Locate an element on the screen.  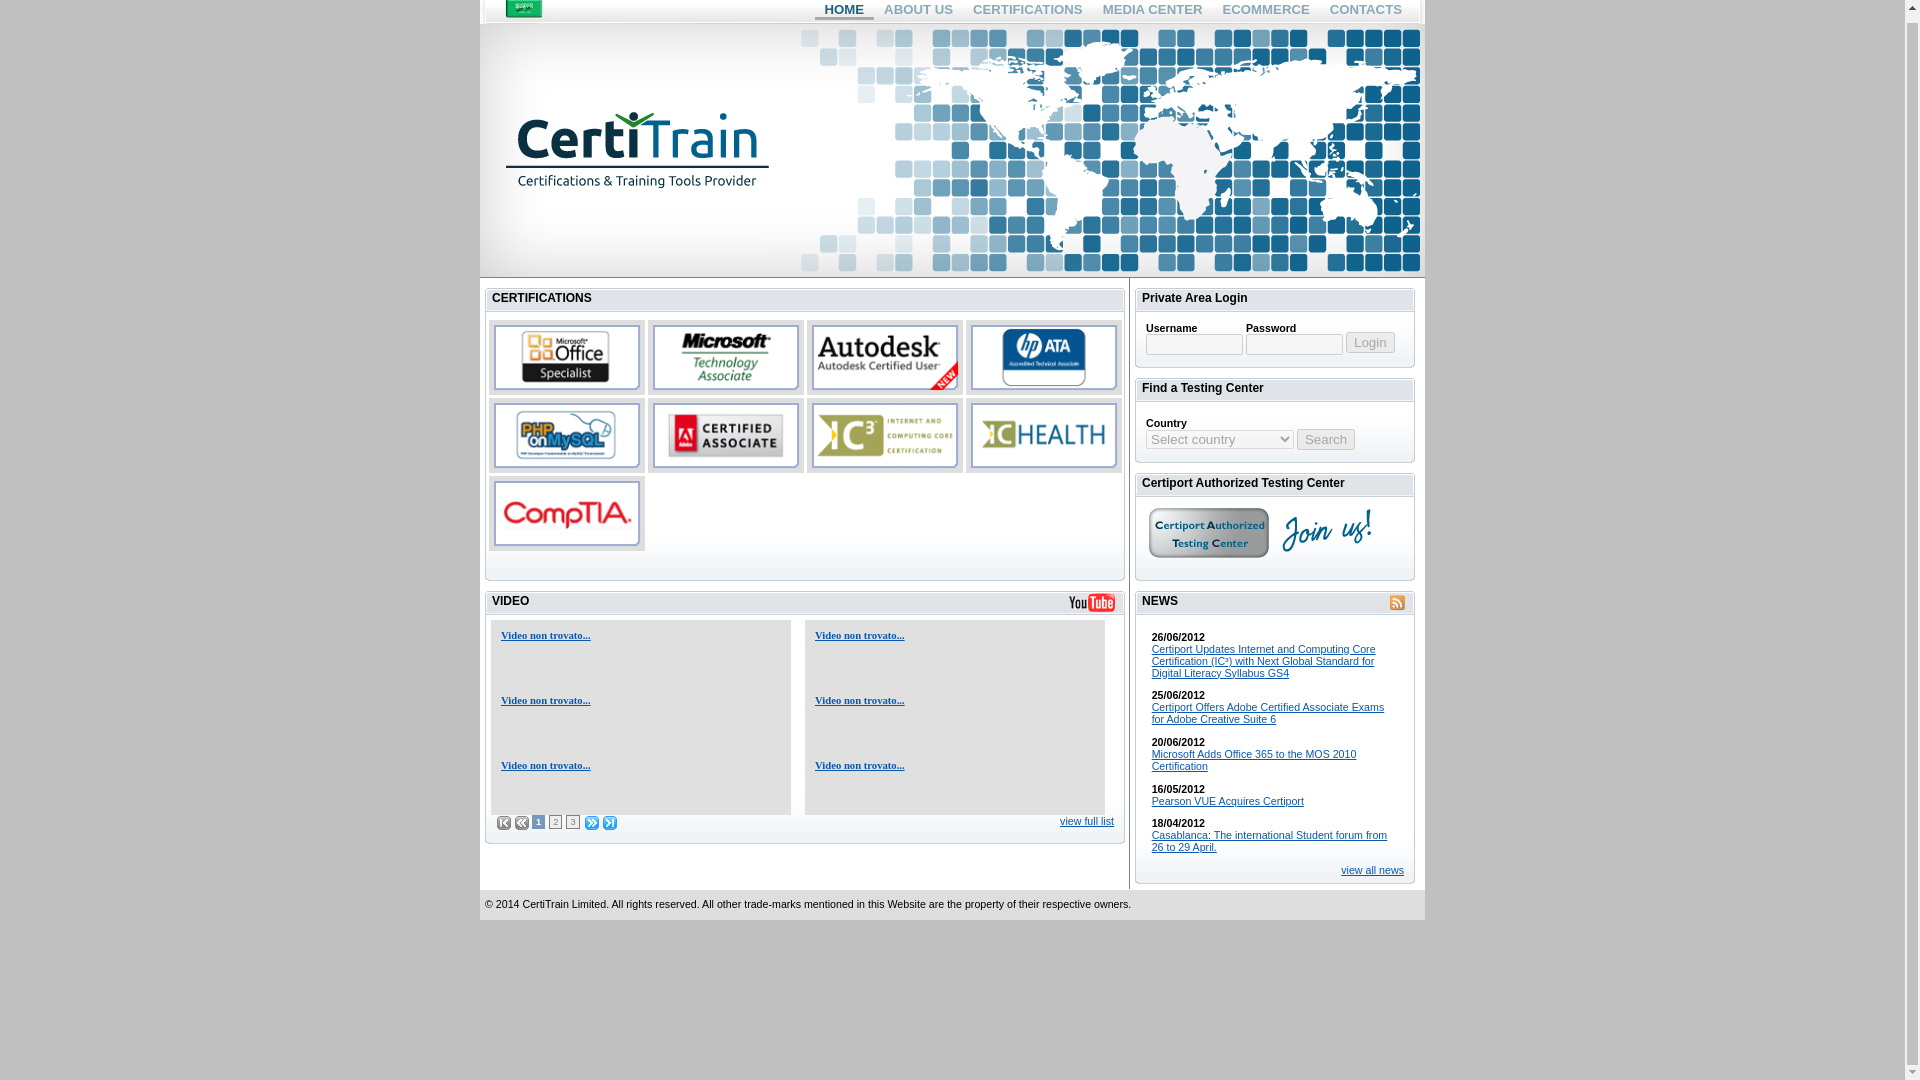
2 is located at coordinates (556, 822).